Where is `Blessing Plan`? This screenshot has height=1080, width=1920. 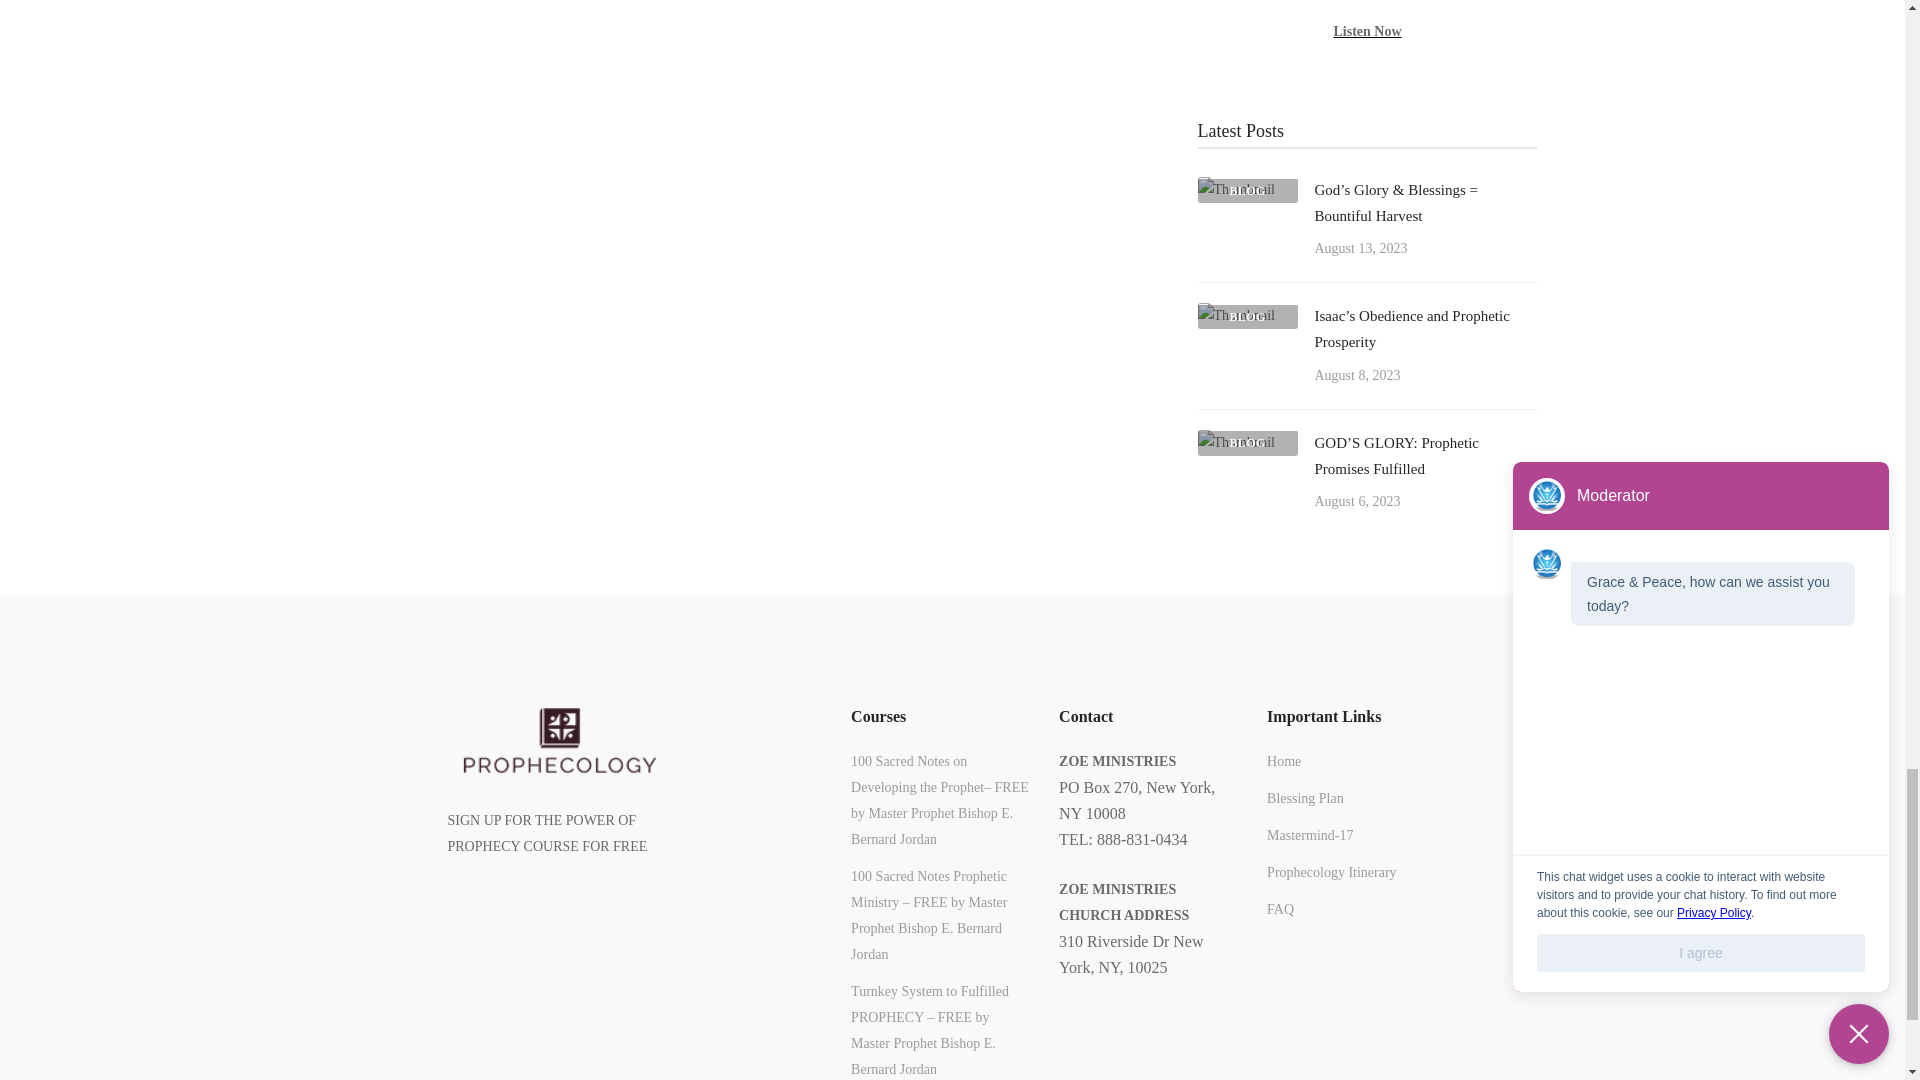 Blessing Plan is located at coordinates (1306, 799).